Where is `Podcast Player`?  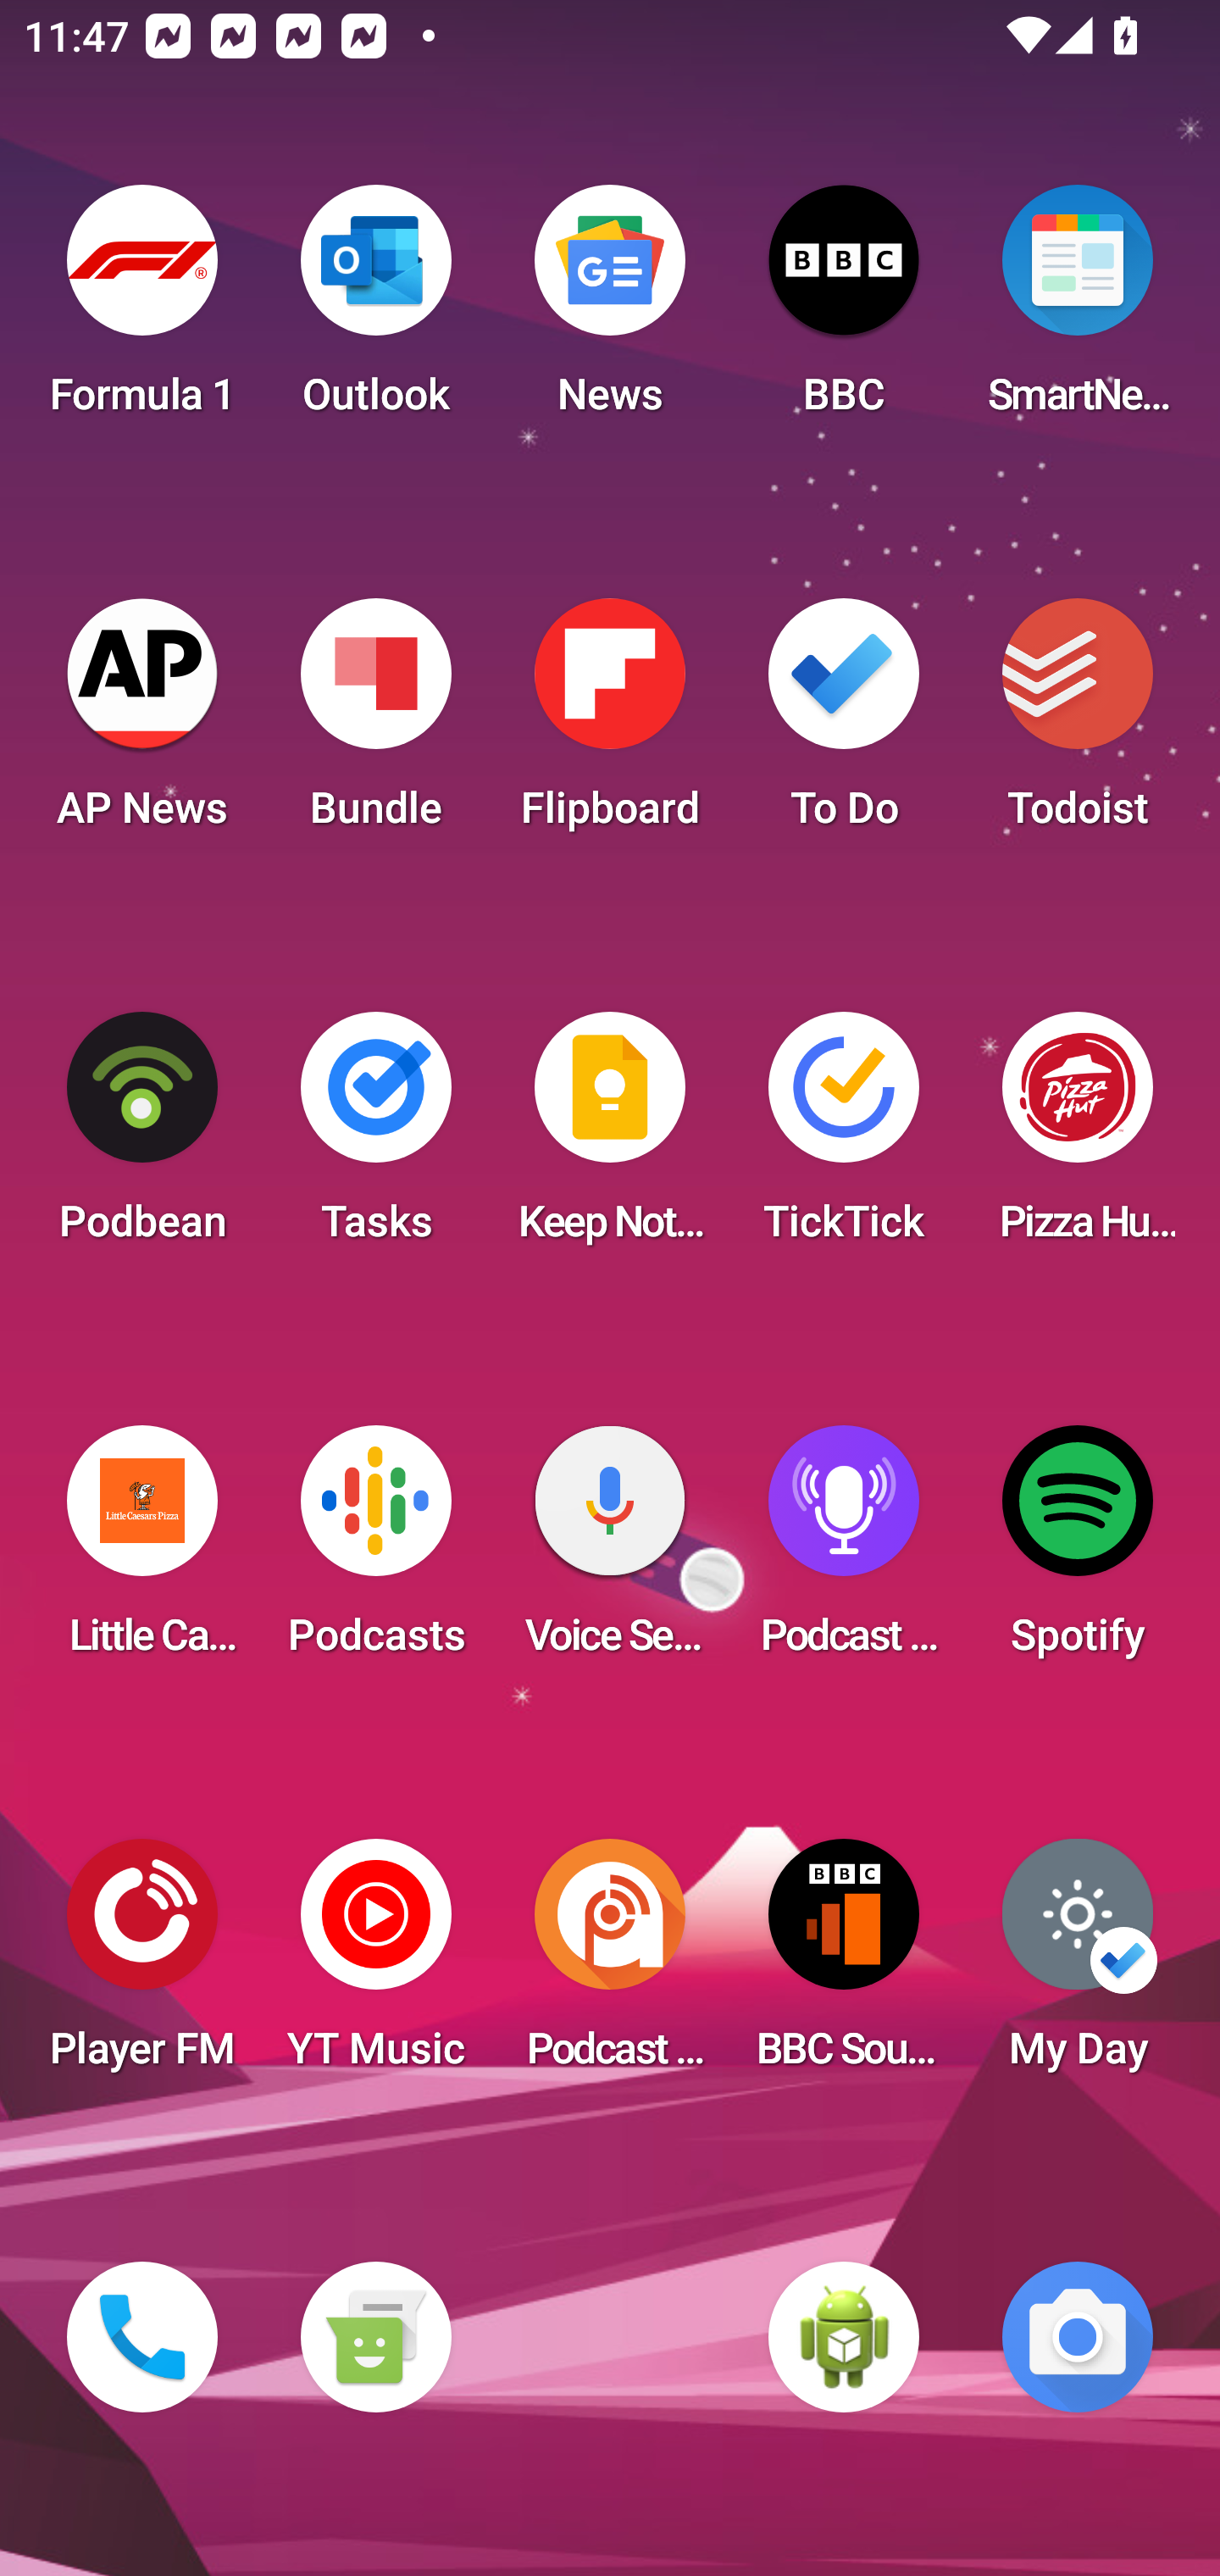
Podcast Player is located at coordinates (844, 1551).